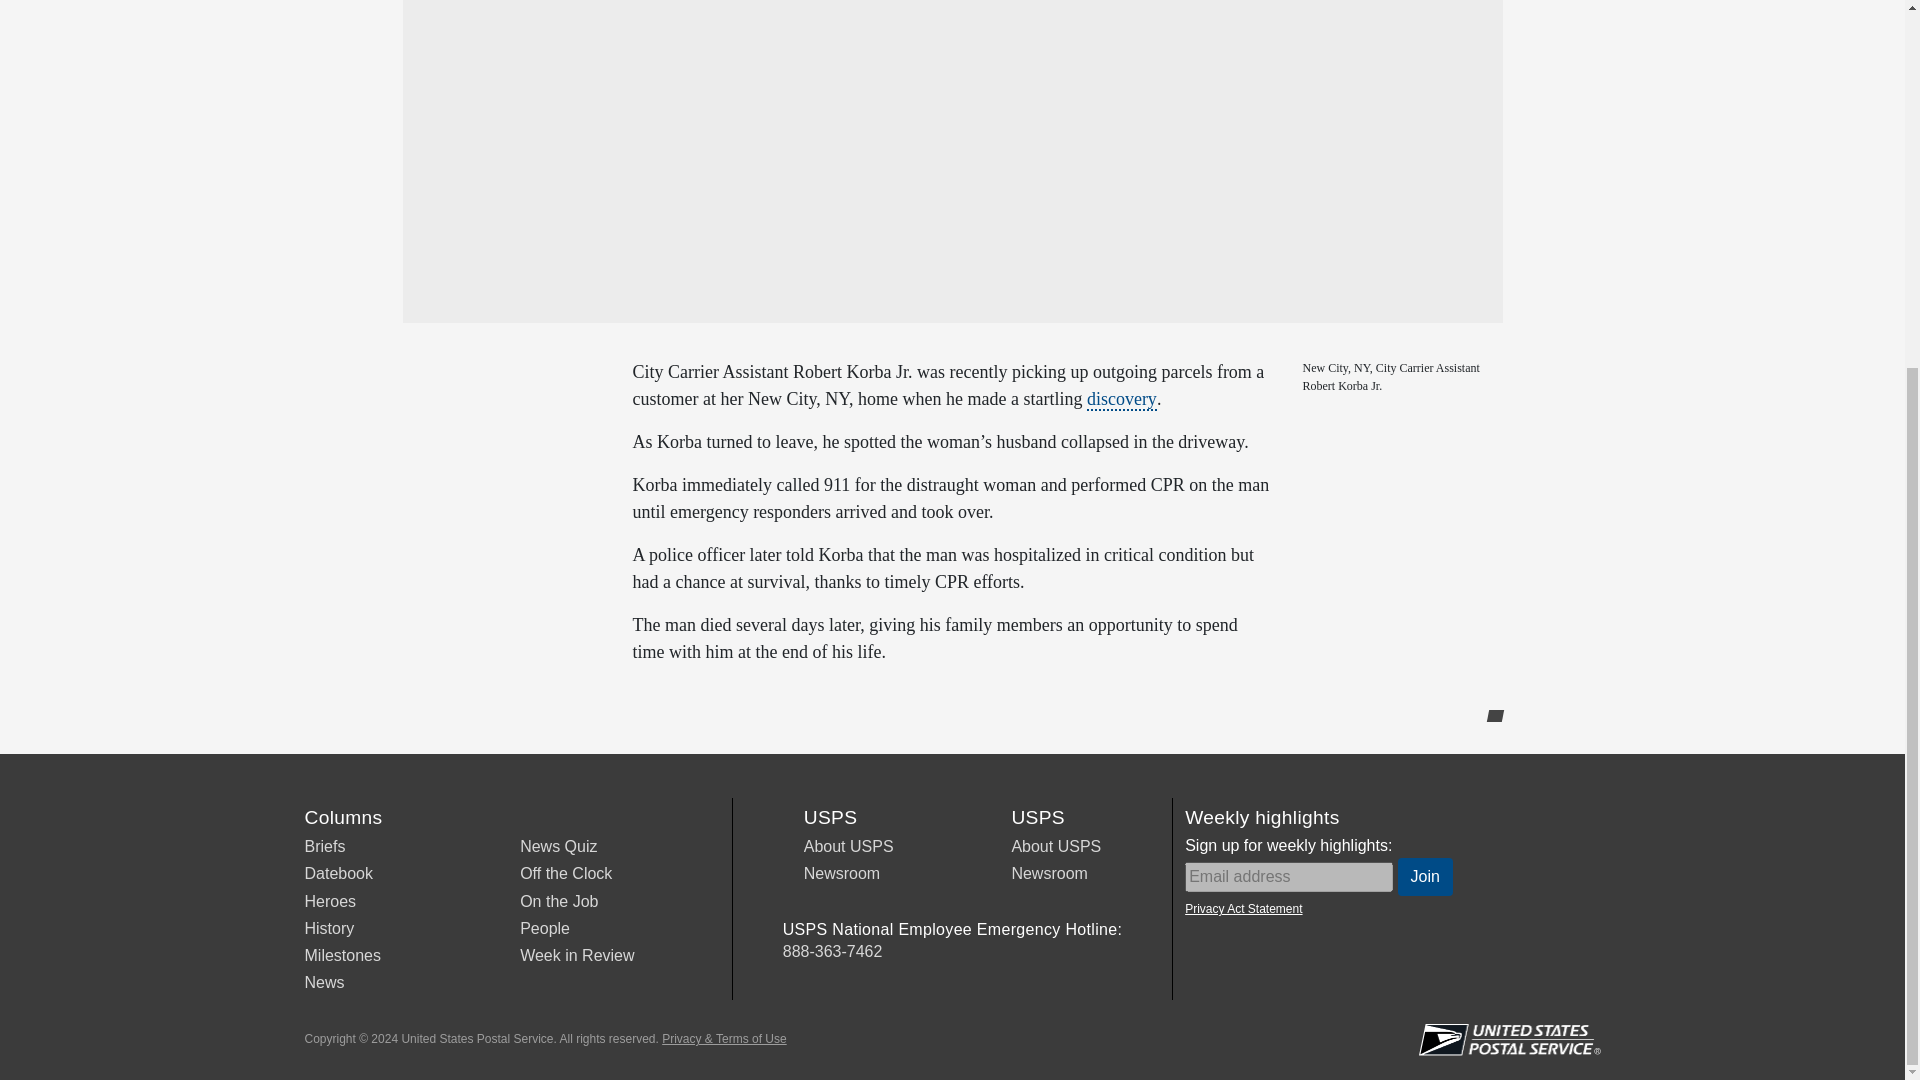  What do you see at coordinates (324, 846) in the screenshot?
I see `Briefs` at bounding box center [324, 846].